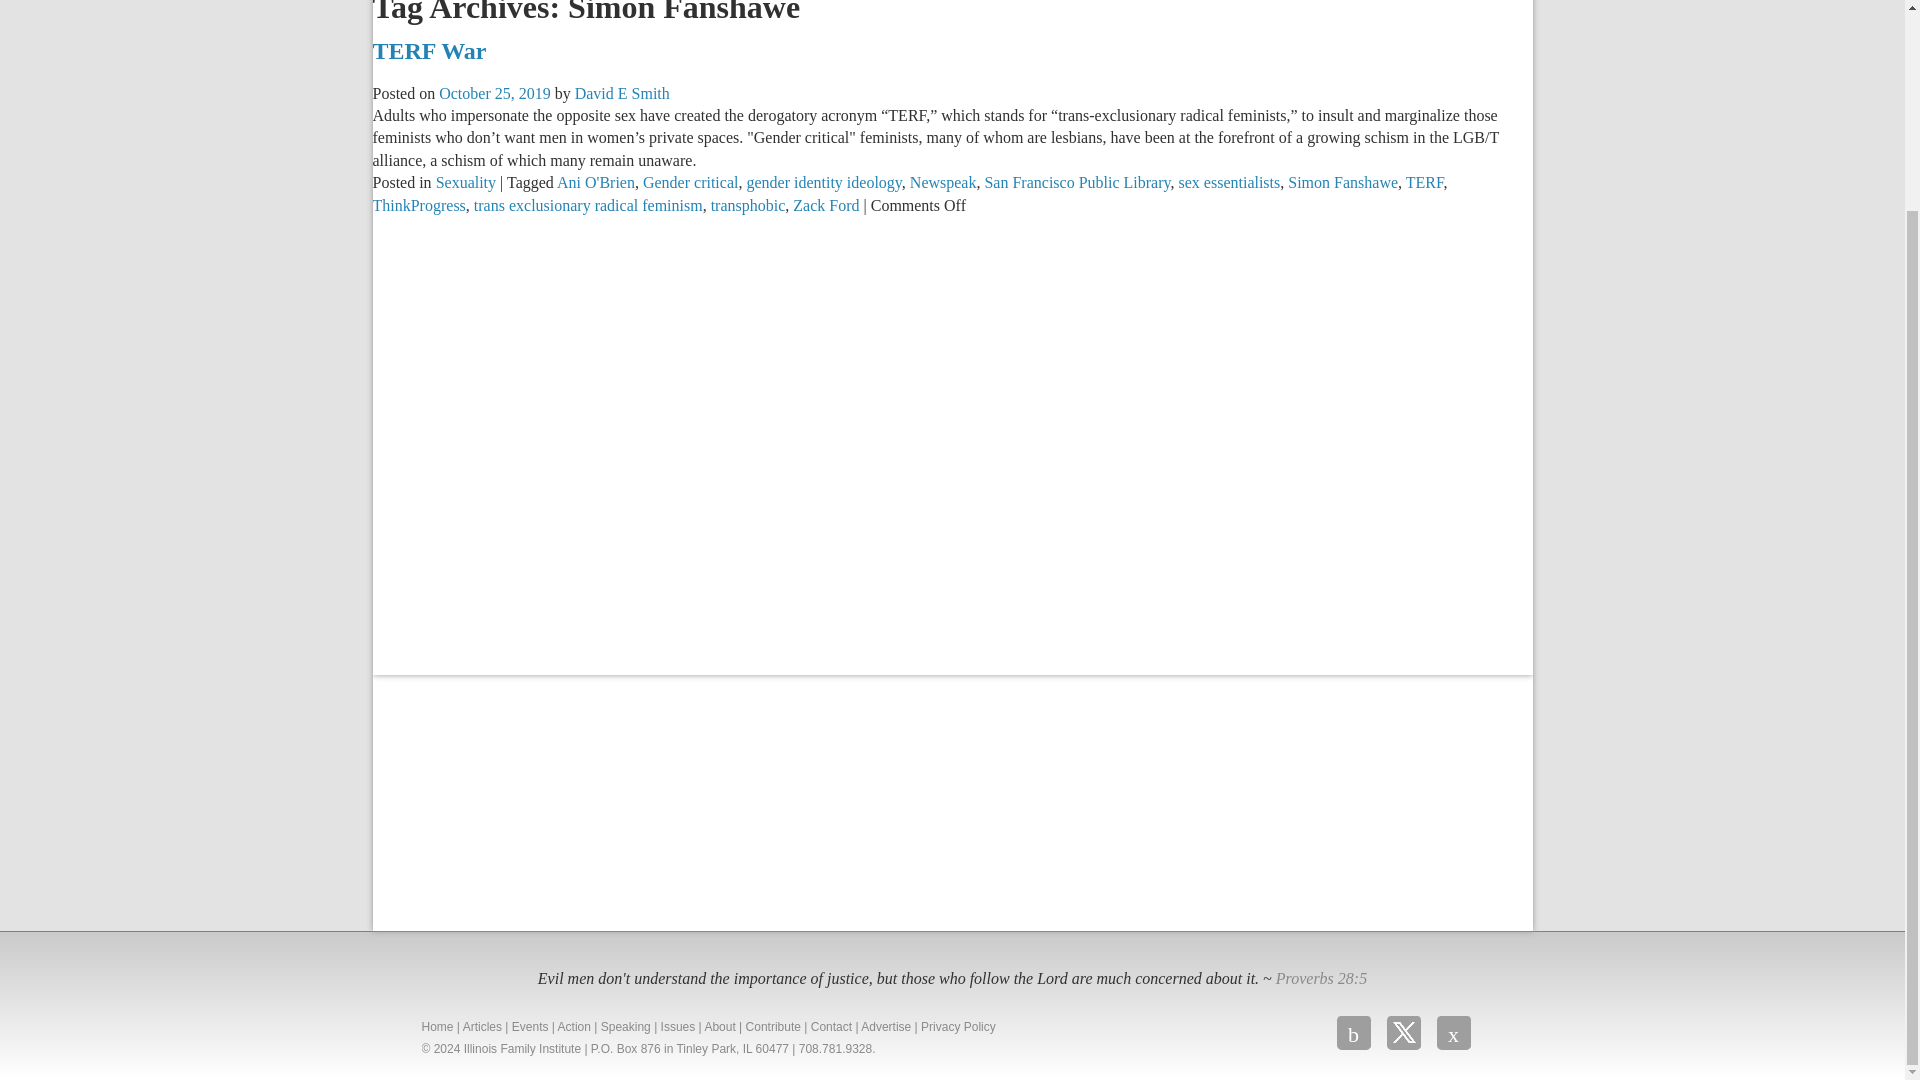  I want to click on Ani O'Brien, so click(596, 182).